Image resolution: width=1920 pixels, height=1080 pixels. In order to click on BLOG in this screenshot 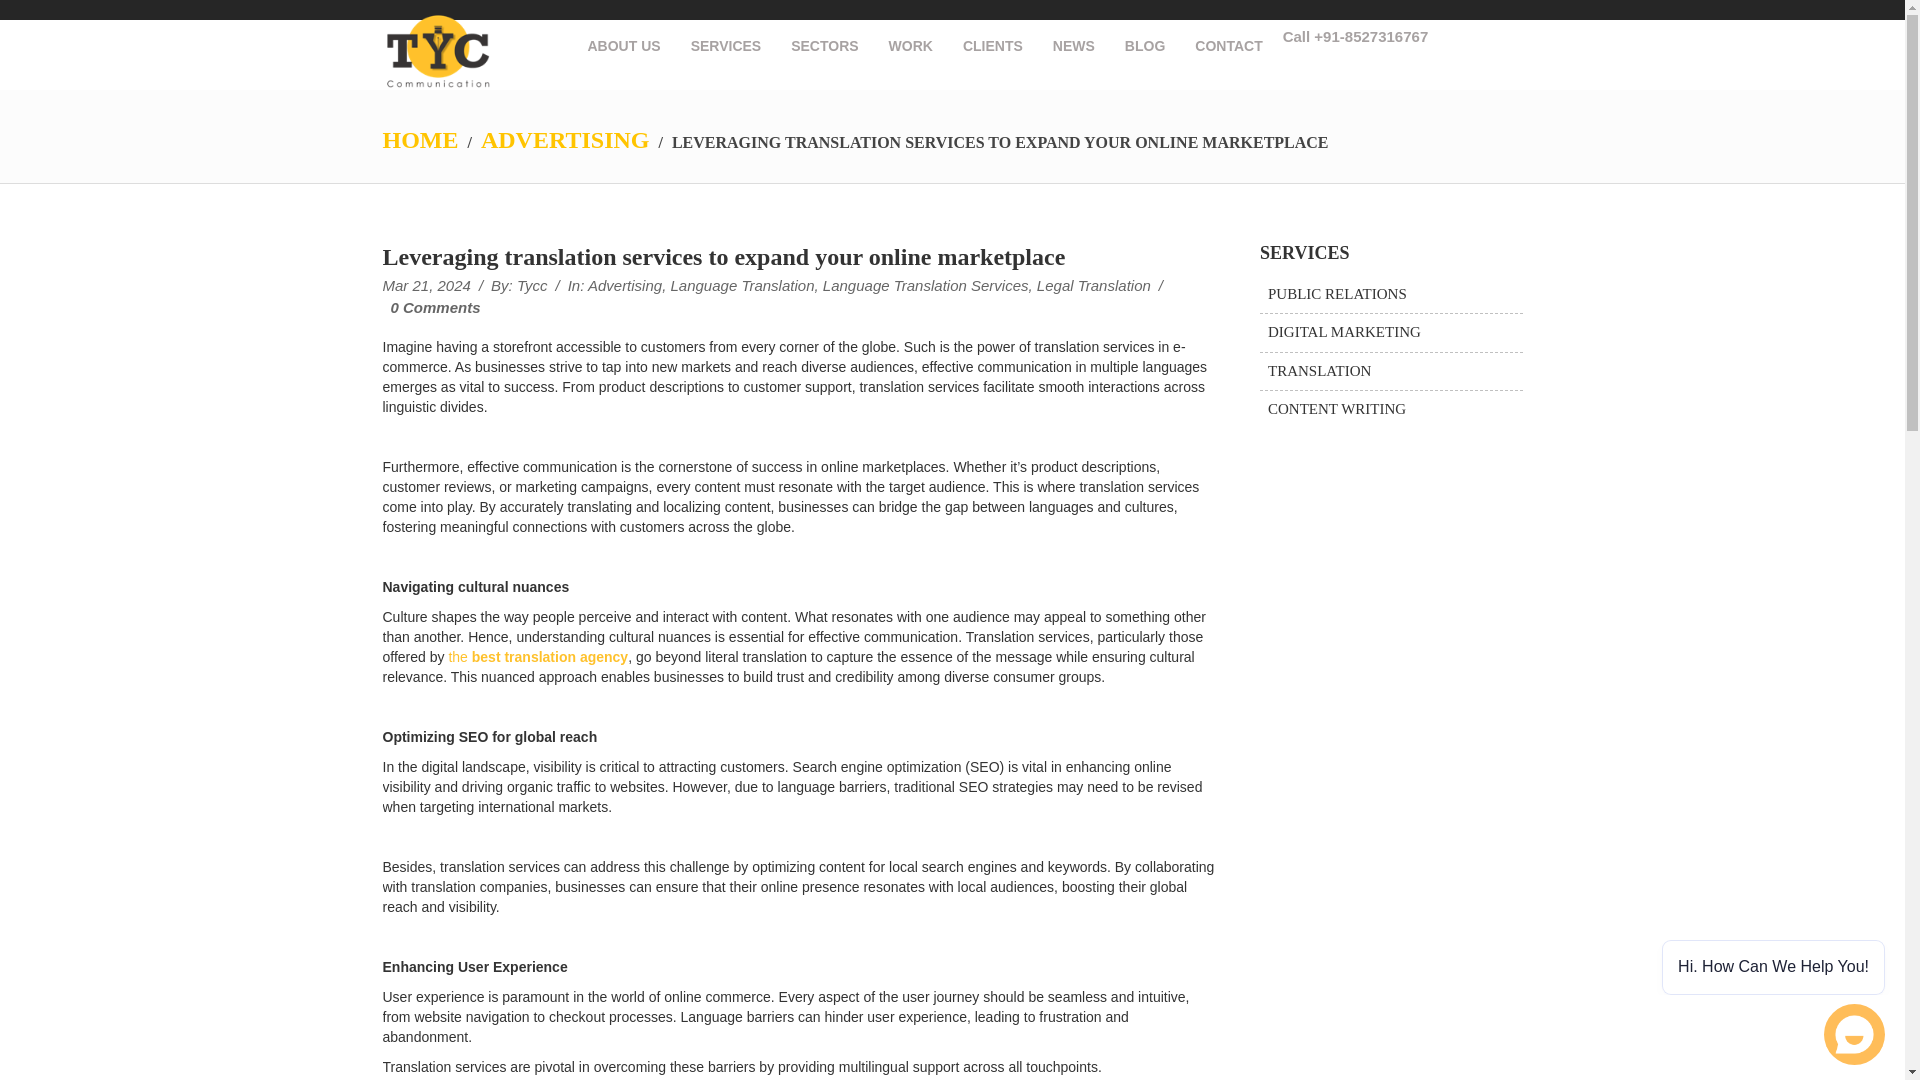, I will do `click(1144, 46)`.